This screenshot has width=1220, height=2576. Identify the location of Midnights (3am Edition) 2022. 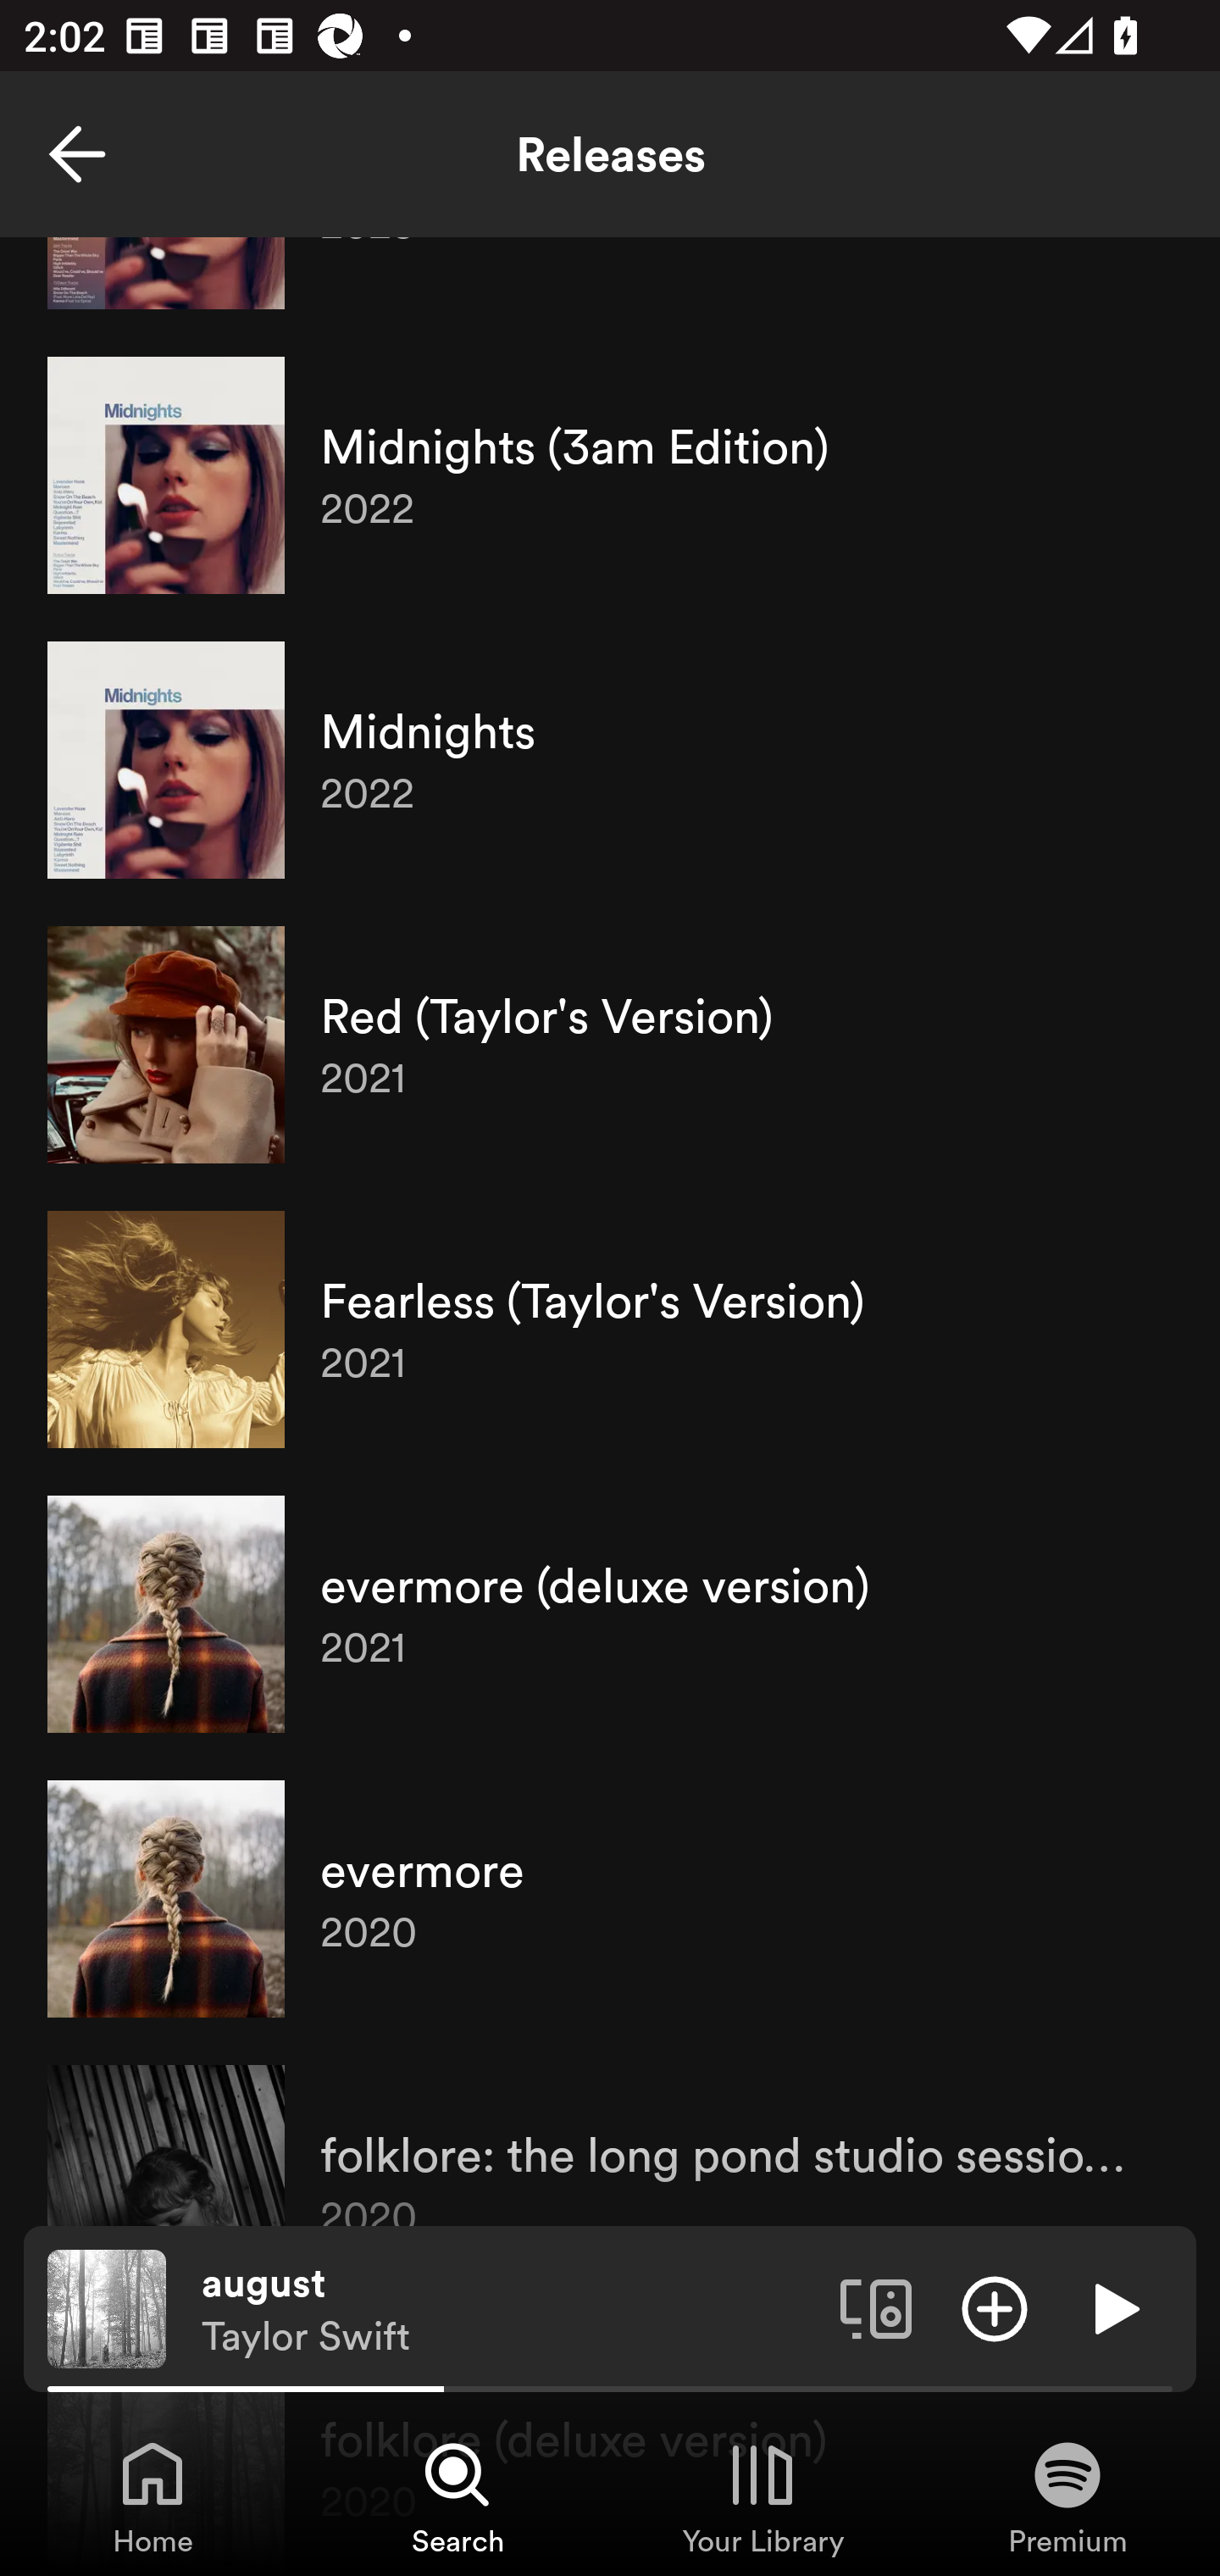
(610, 475).